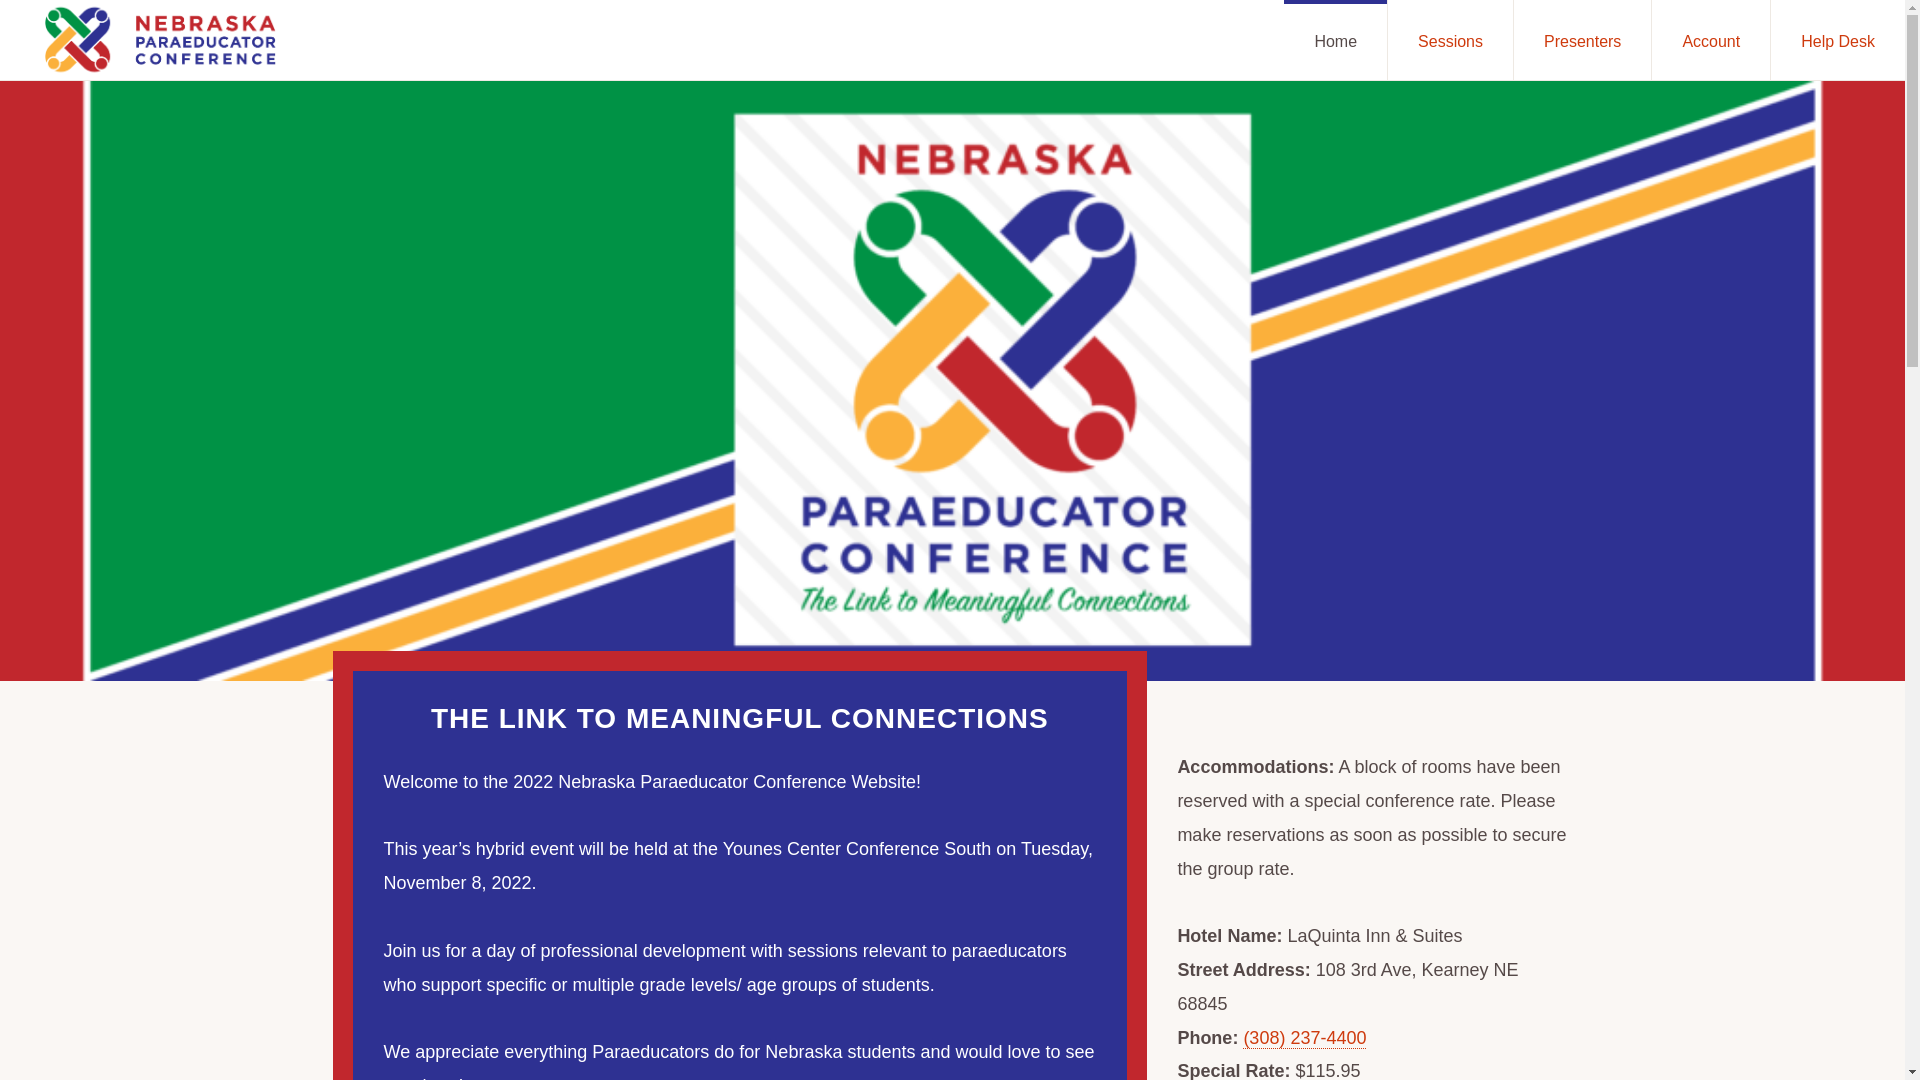 This screenshot has width=1920, height=1080. I want to click on Presenters, so click(1582, 40).